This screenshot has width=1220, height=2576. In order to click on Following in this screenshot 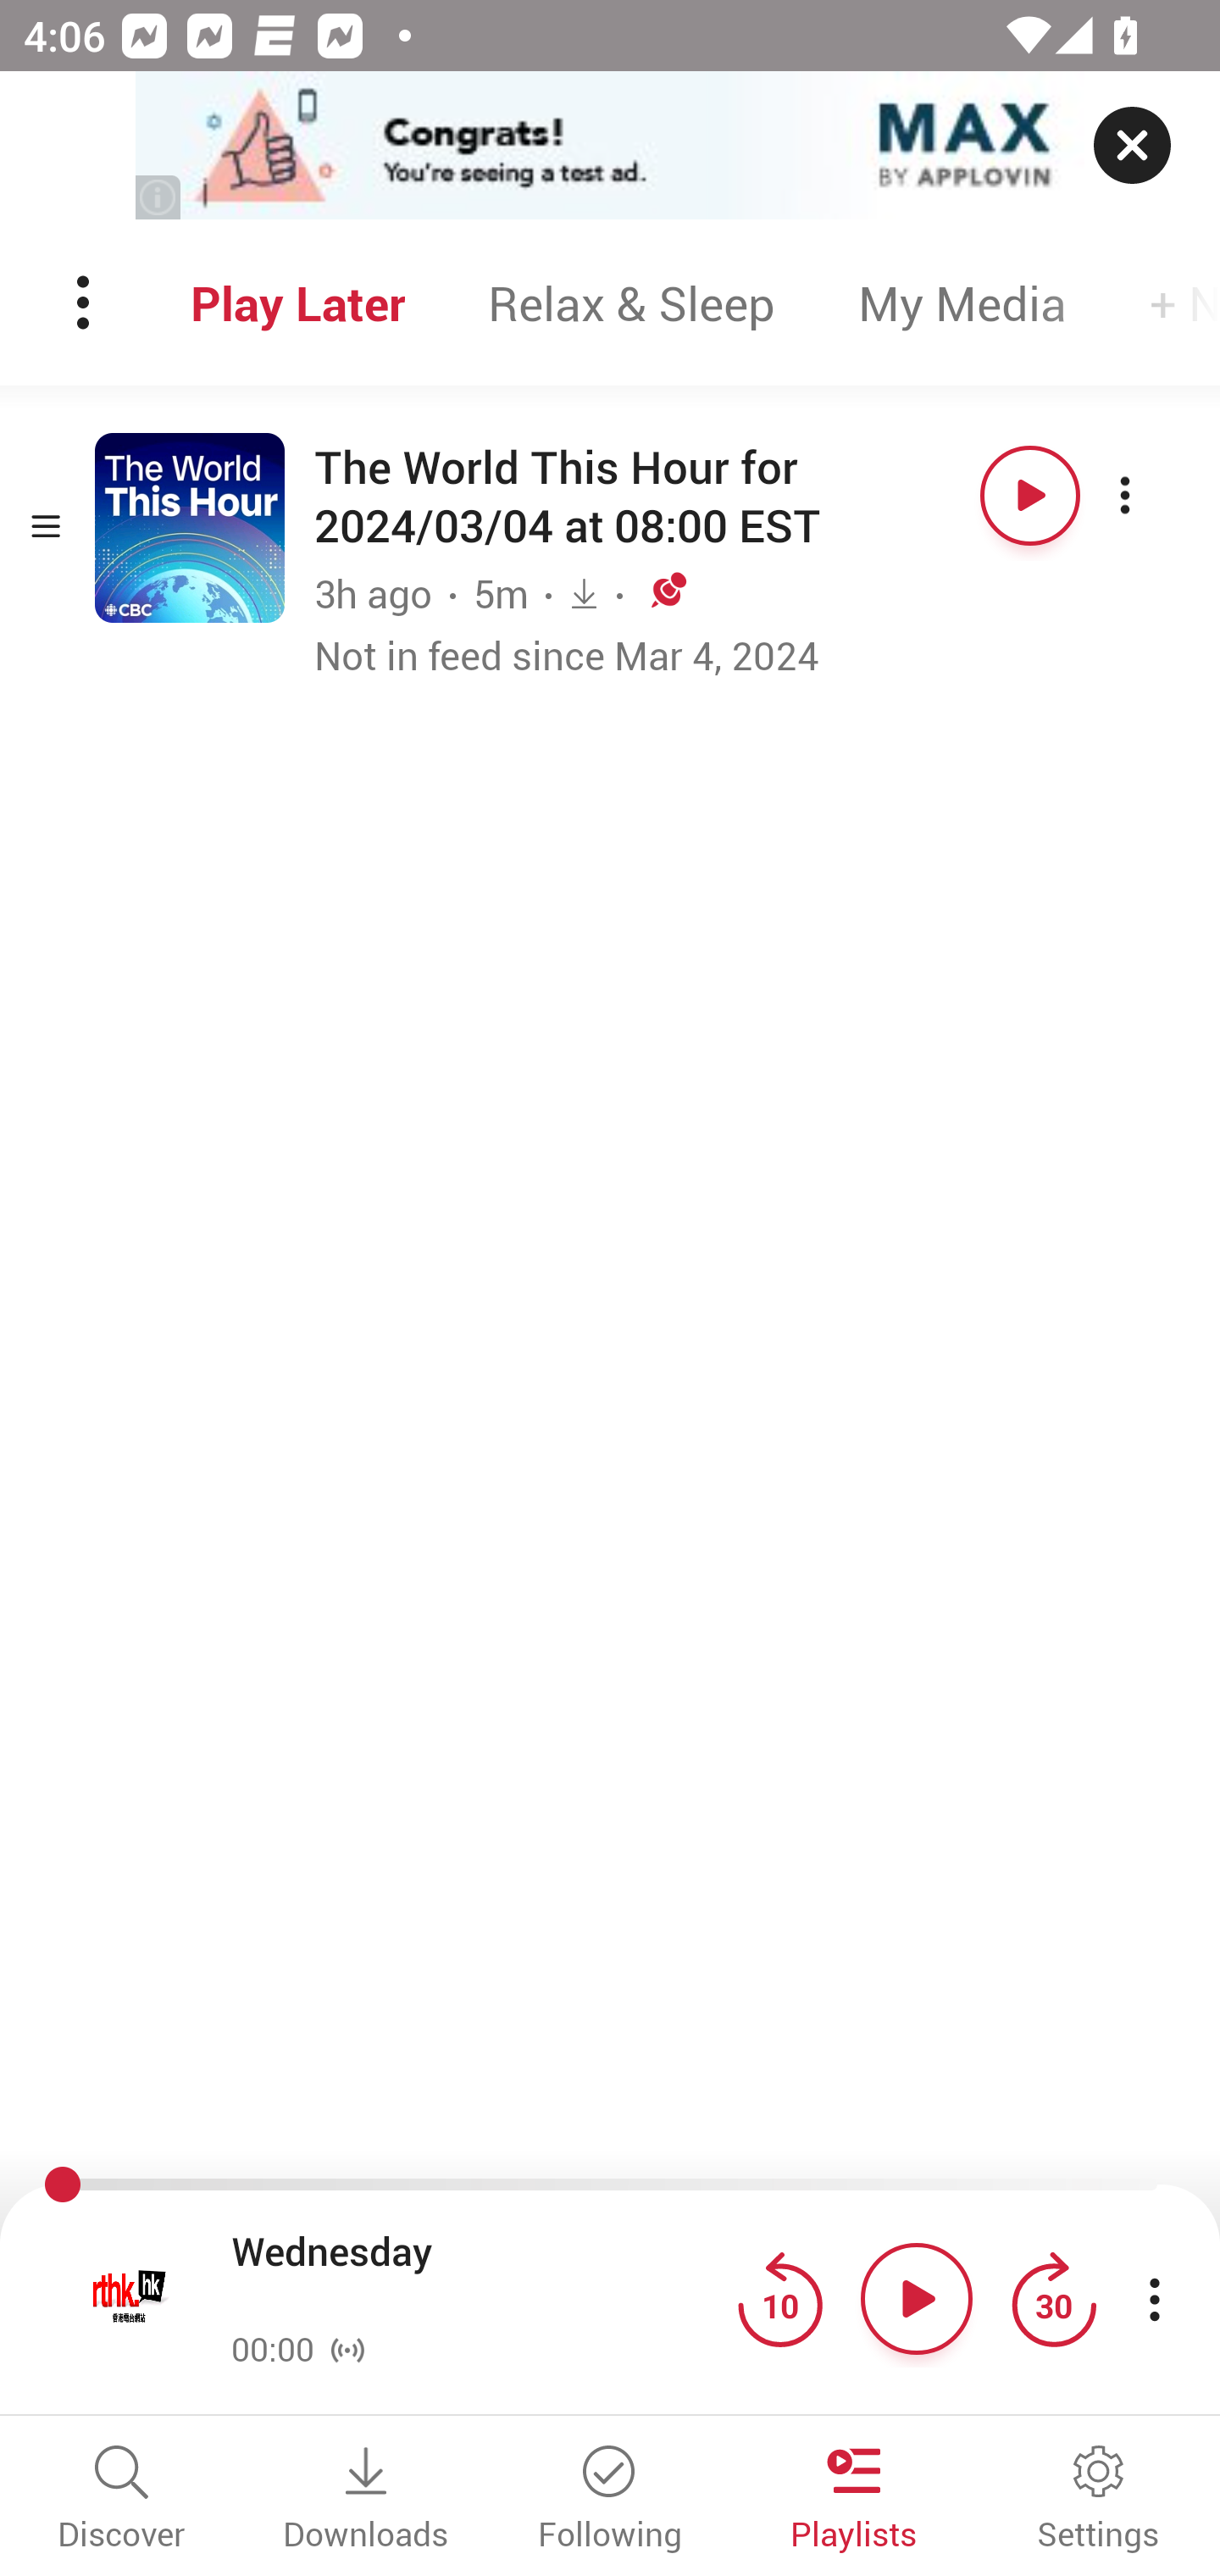, I will do `click(610, 2500)`.